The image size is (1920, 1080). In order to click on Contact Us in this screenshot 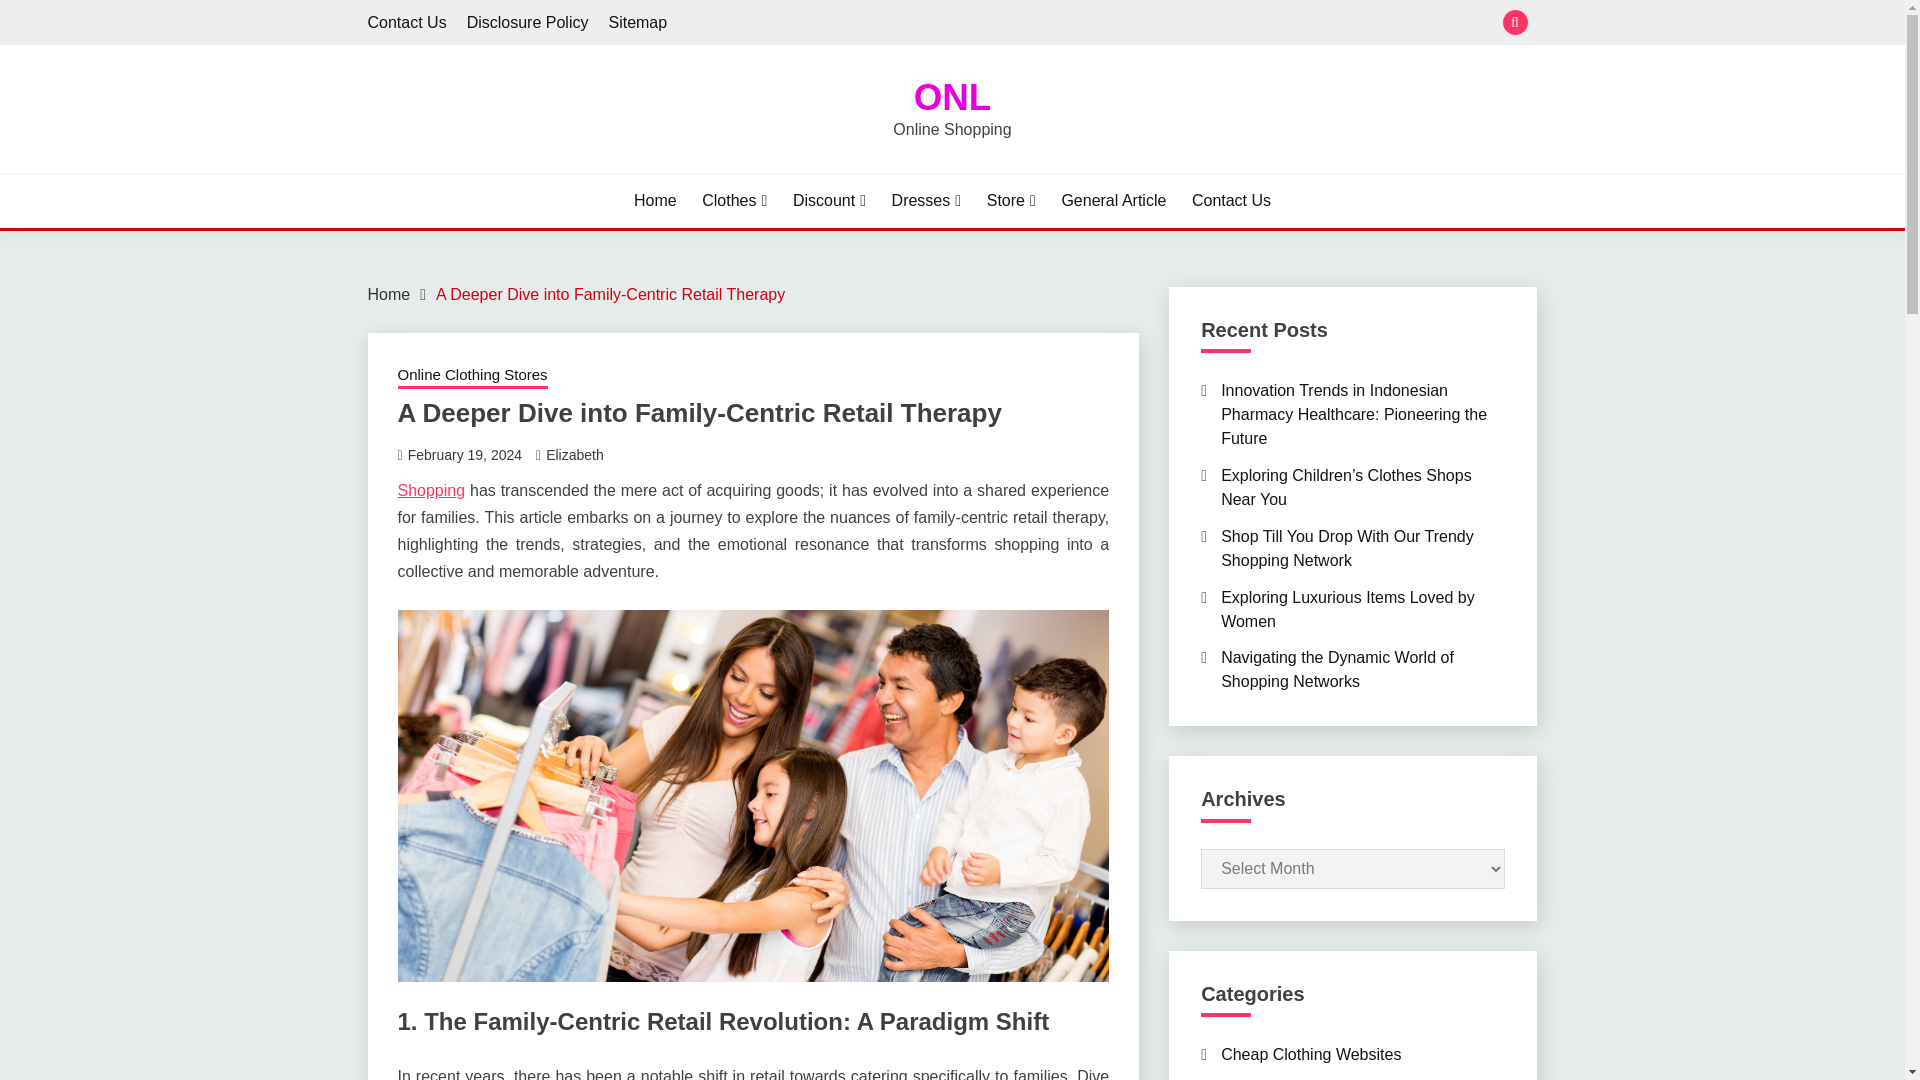, I will do `click(408, 22)`.